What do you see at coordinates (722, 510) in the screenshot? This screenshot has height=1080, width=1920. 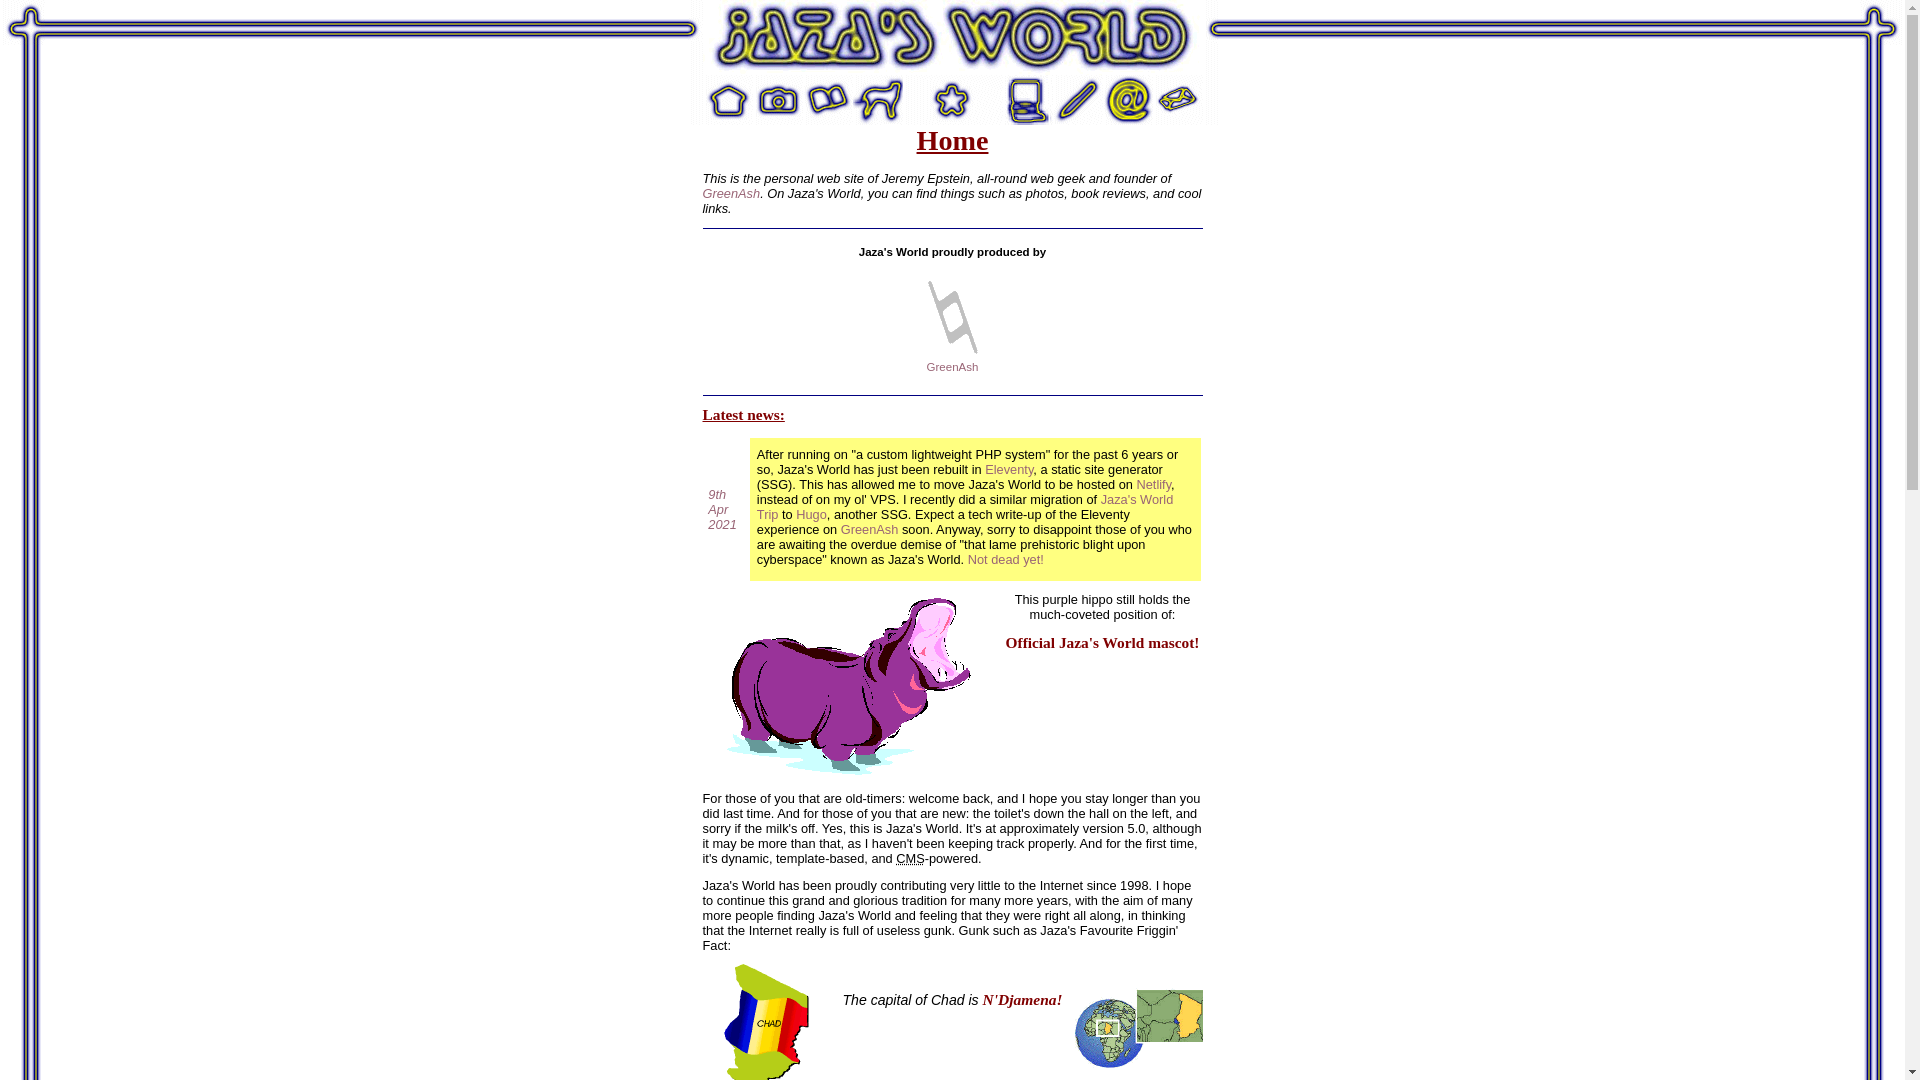 I see `9th Apr 2021` at bounding box center [722, 510].